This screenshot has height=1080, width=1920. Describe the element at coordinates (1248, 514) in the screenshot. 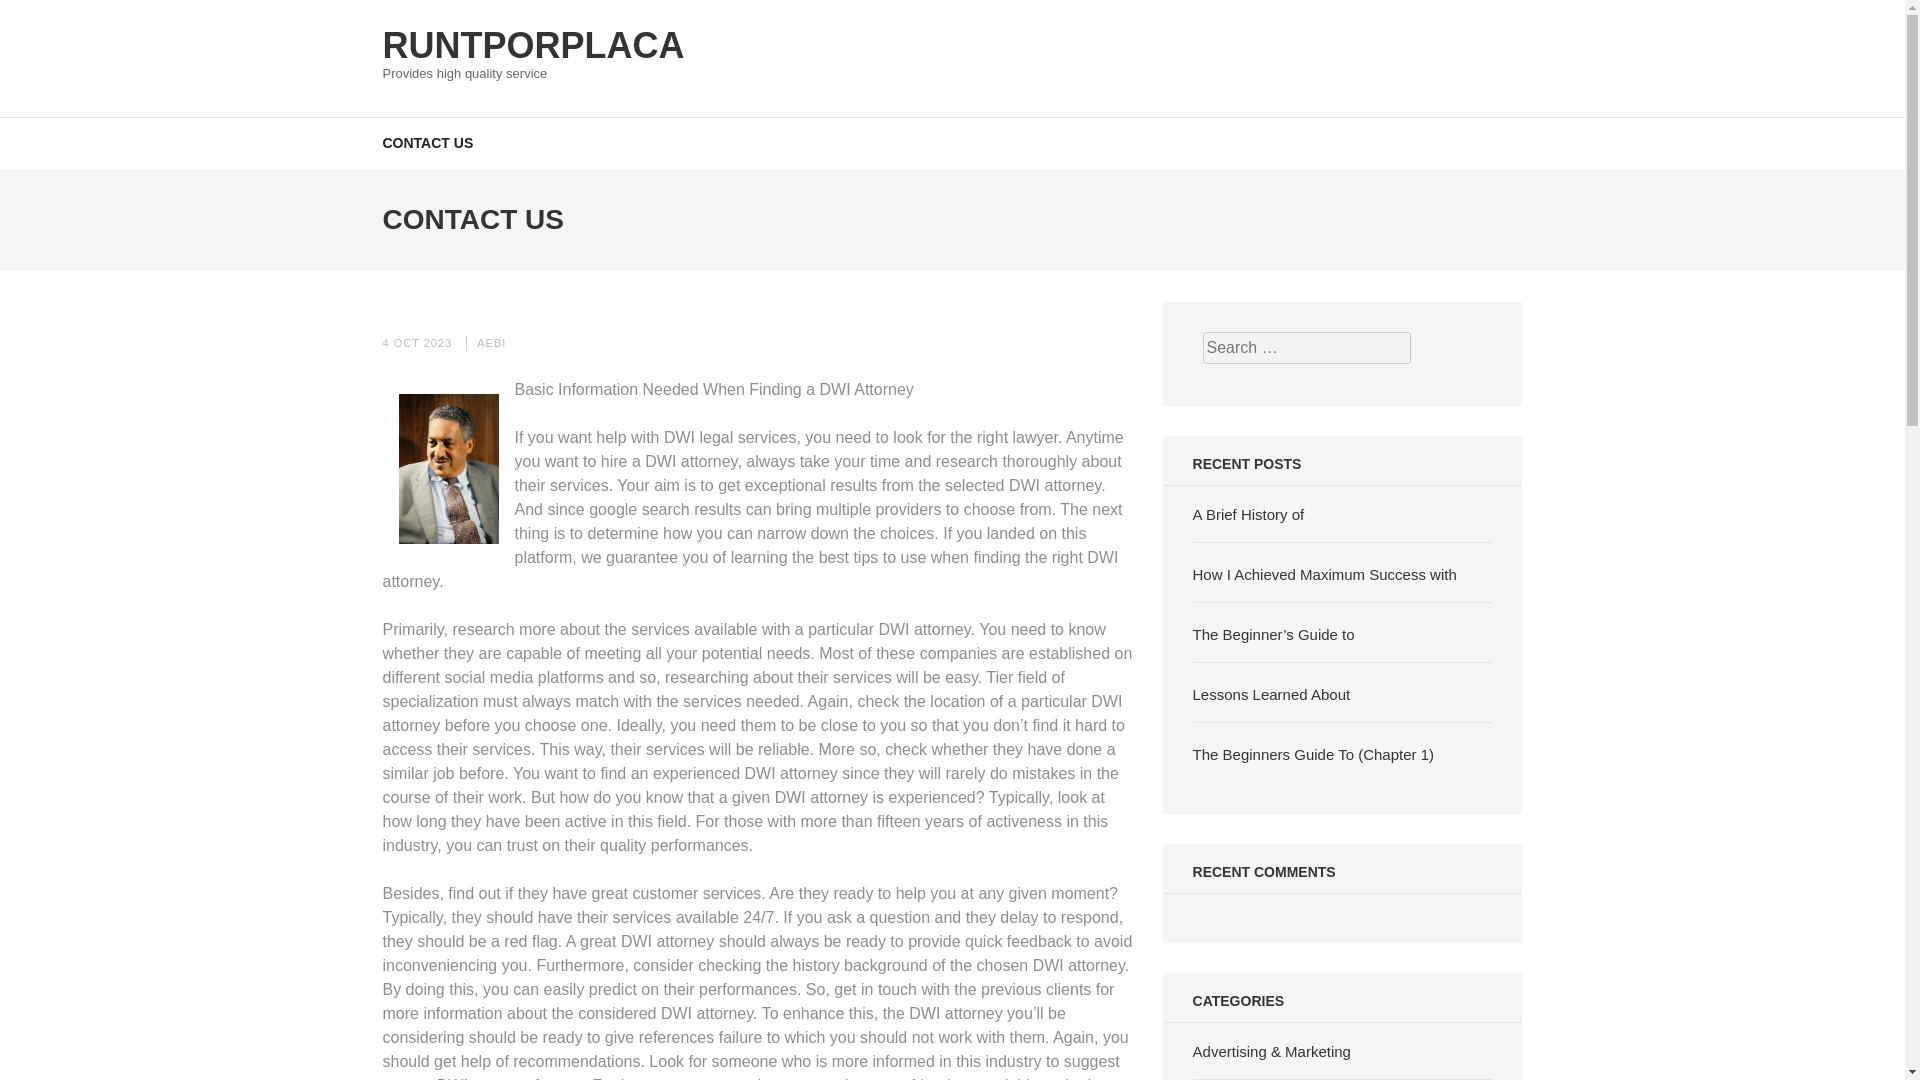

I see `A Brief History of` at that location.